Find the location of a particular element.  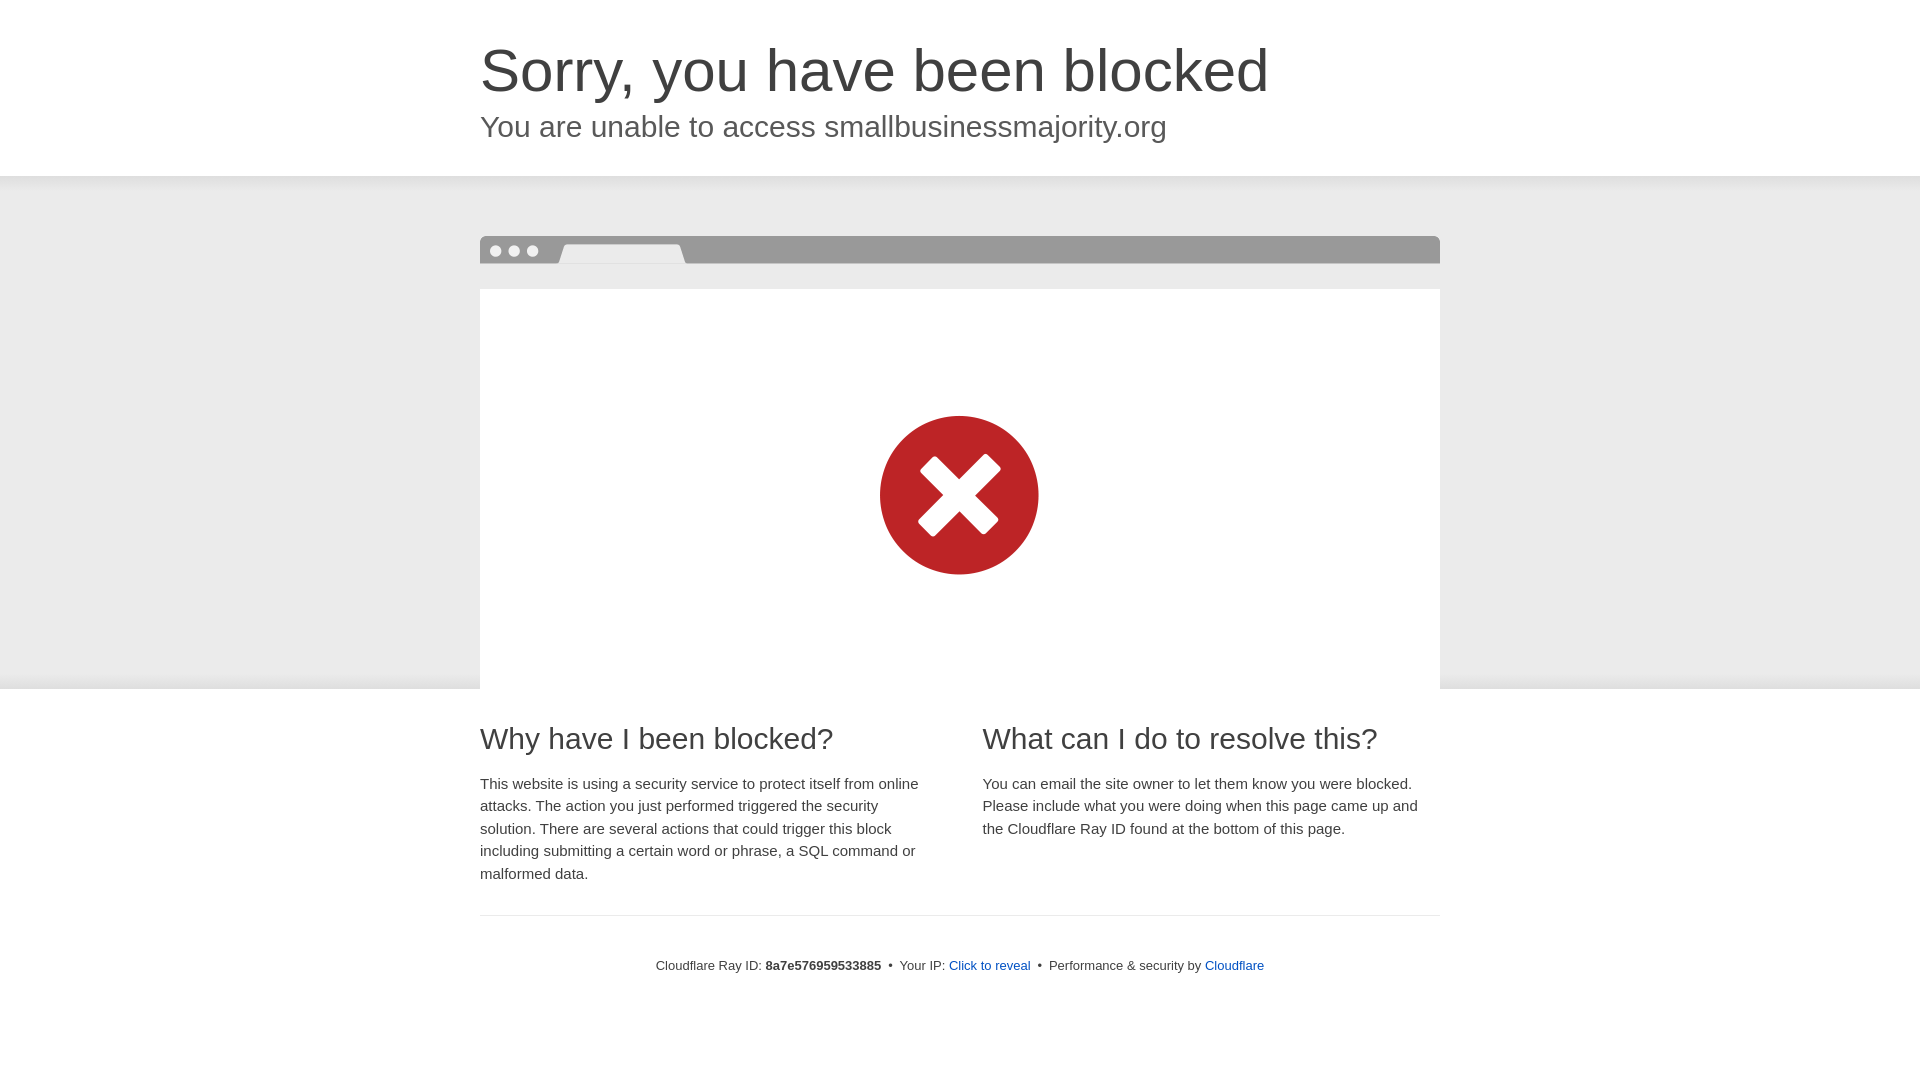

Click to reveal is located at coordinates (990, 966).